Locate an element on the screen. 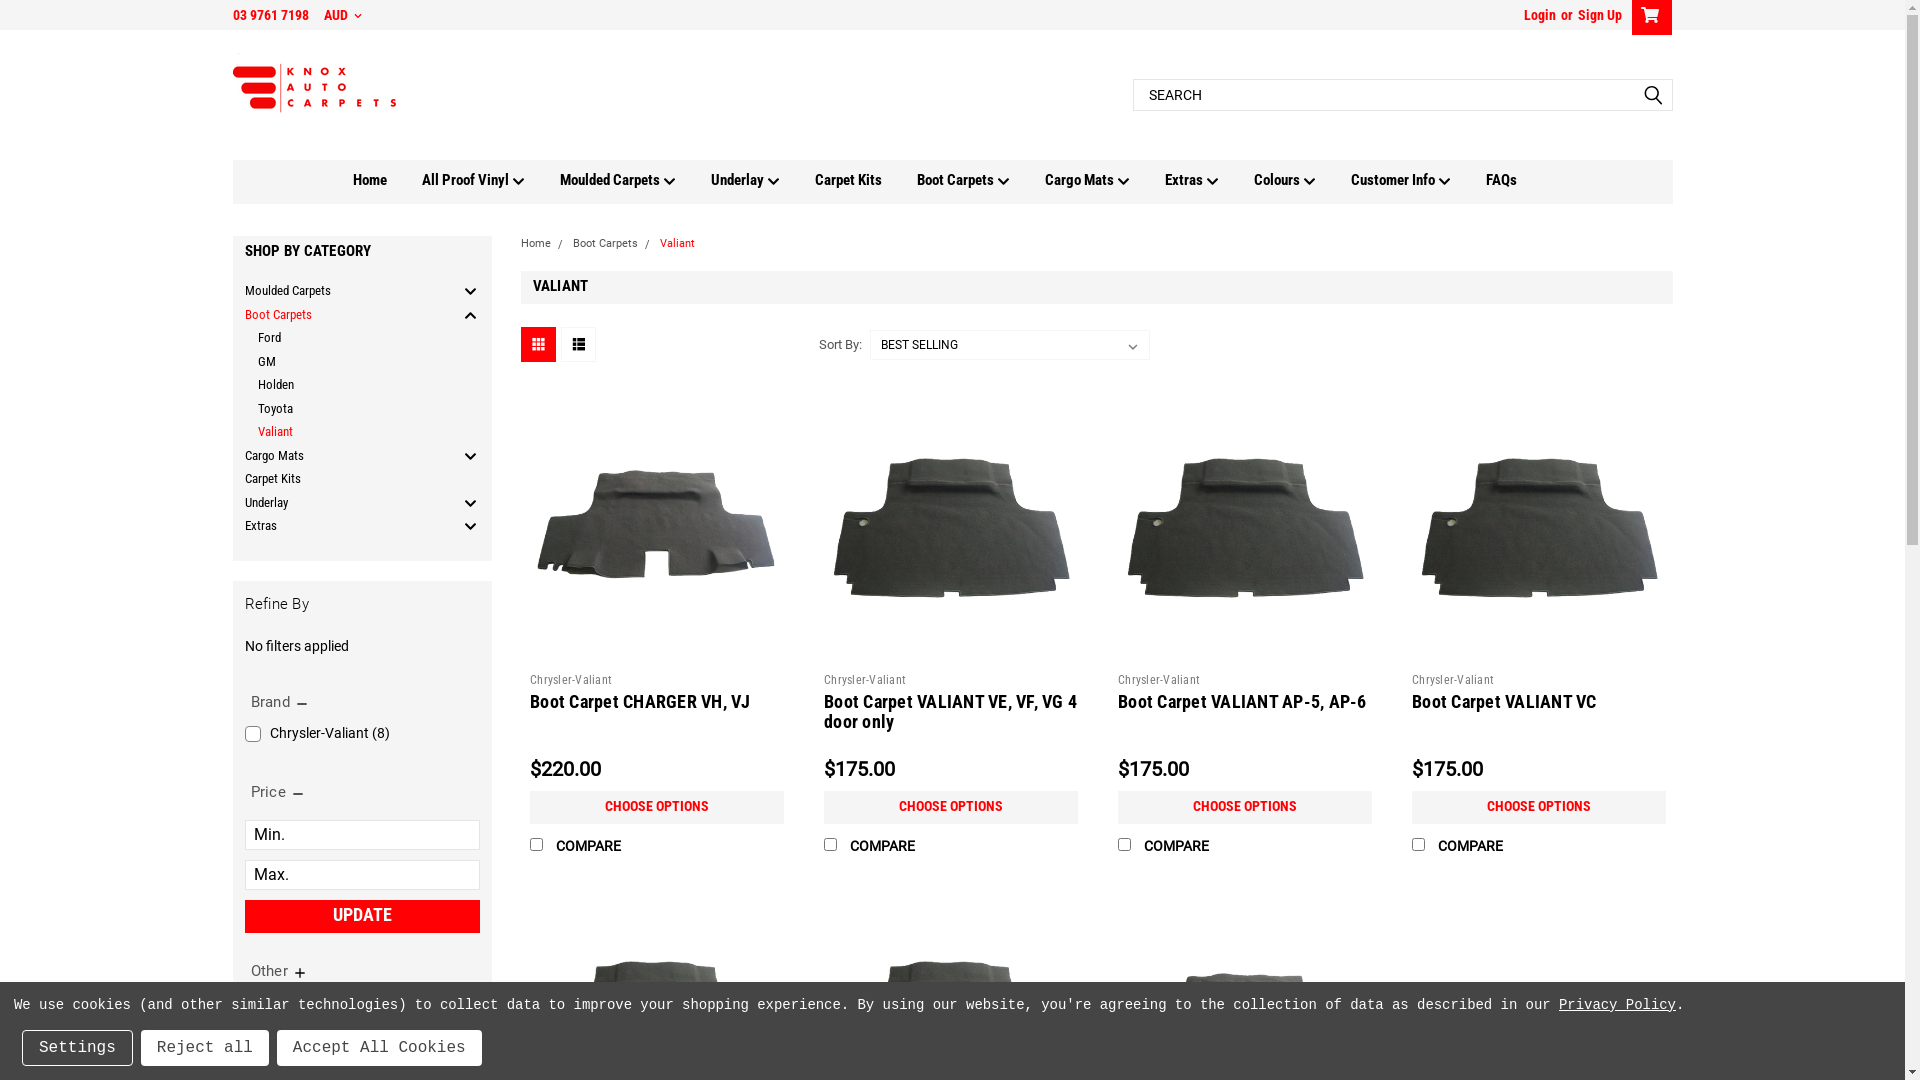 The width and height of the screenshot is (1920, 1080). Chrysler-Valiant (8) is located at coordinates (362, 734).